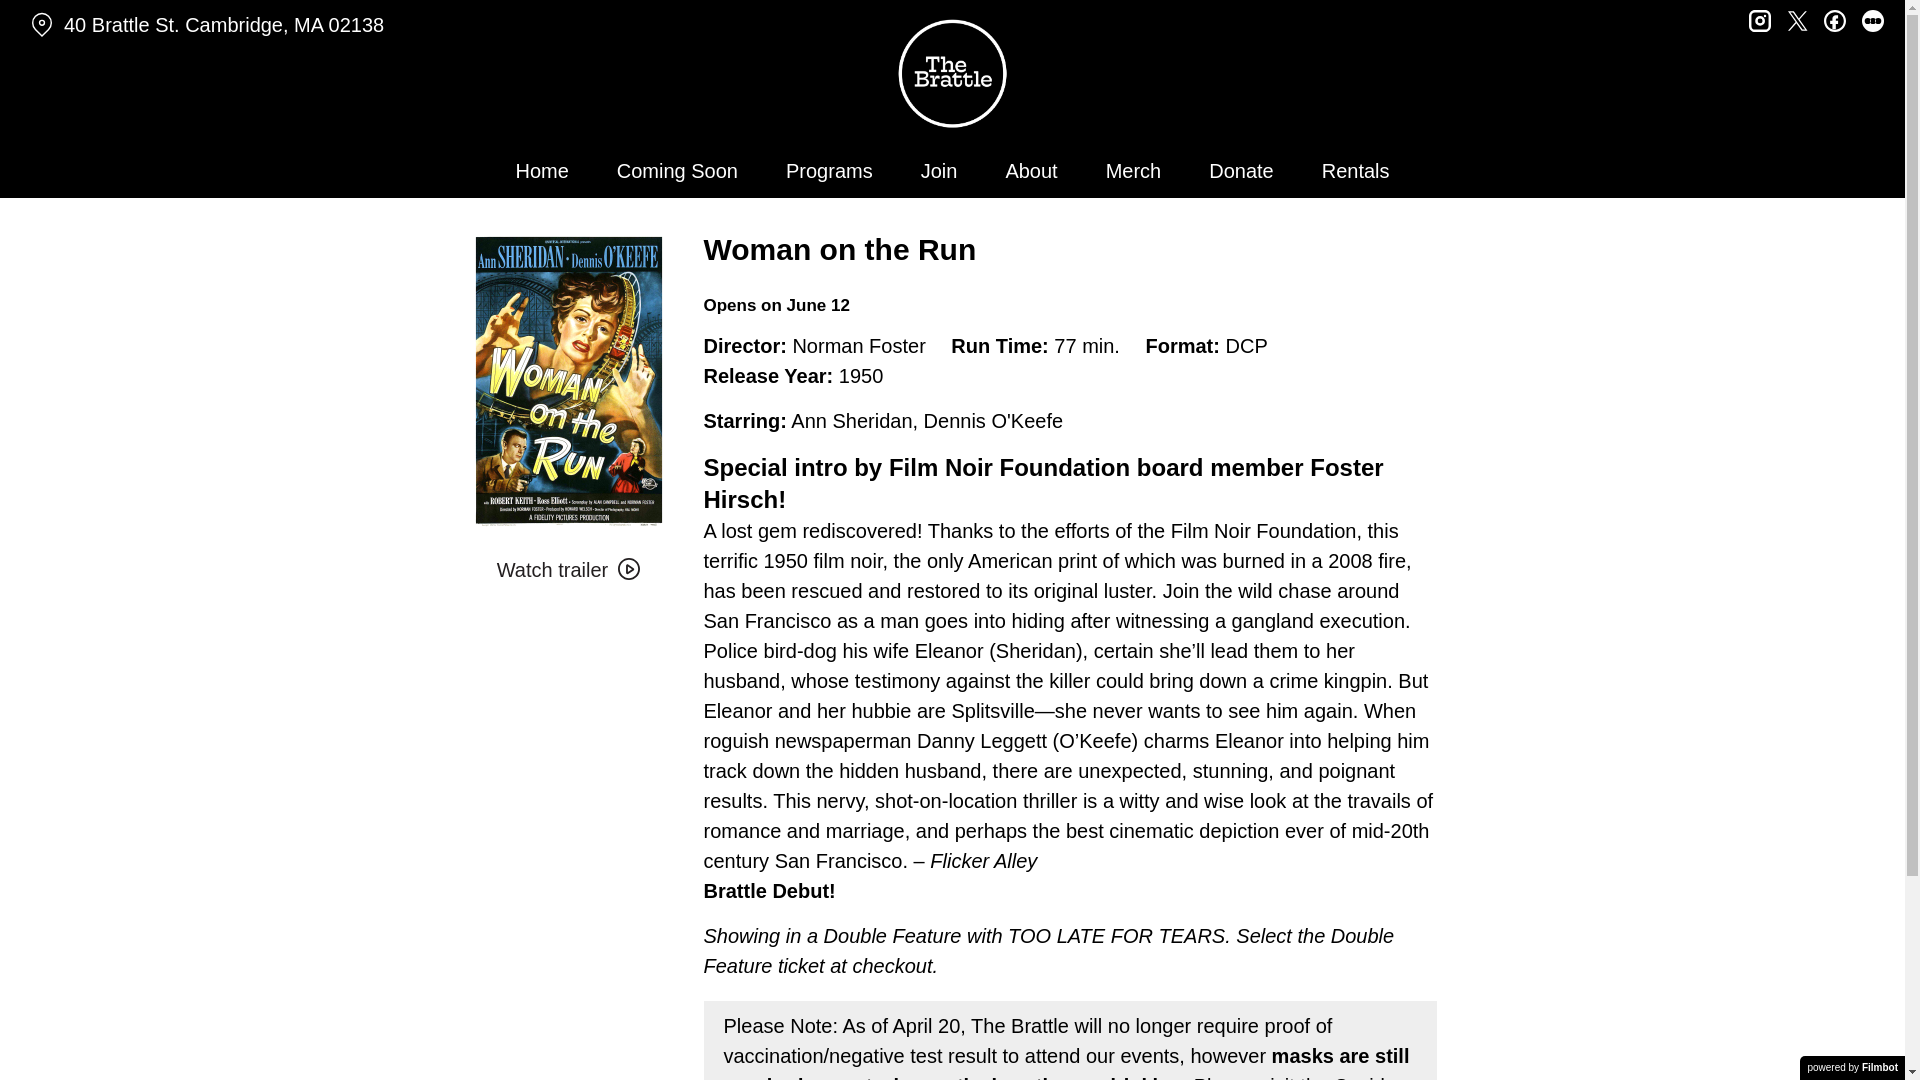 This screenshot has width=1920, height=1080. I want to click on Join, so click(938, 170).